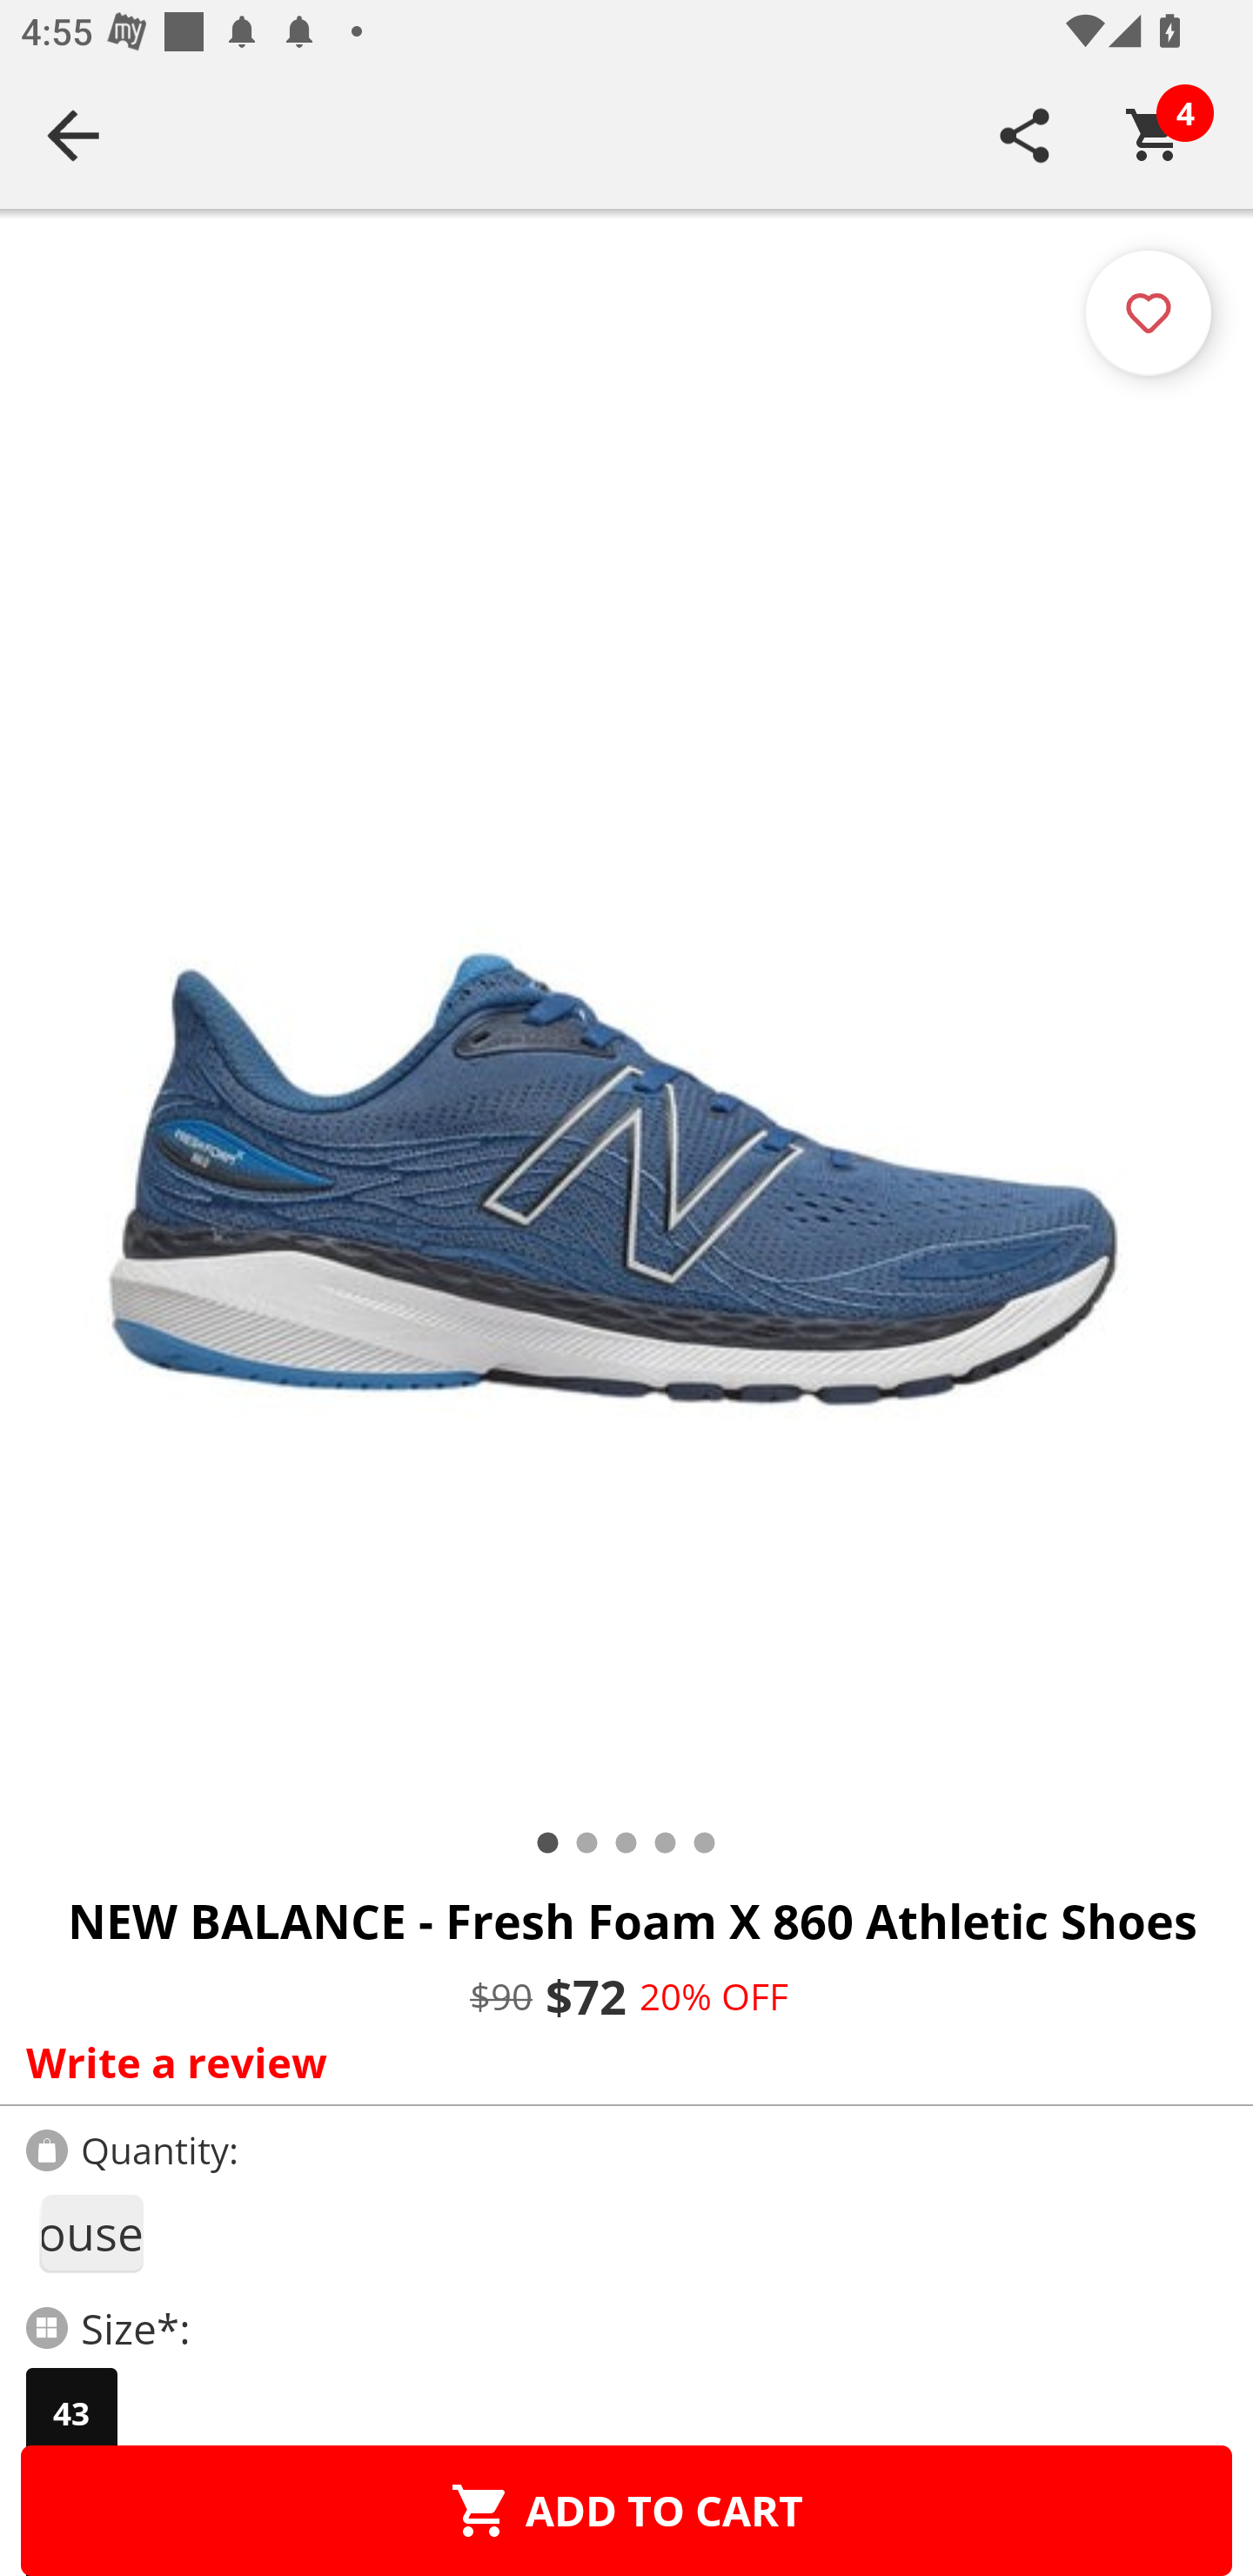 Image resolution: width=1253 pixels, height=2576 pixels. Describe the element at coordinates (71, 2413) in the screenshot. I see `43` at that location.